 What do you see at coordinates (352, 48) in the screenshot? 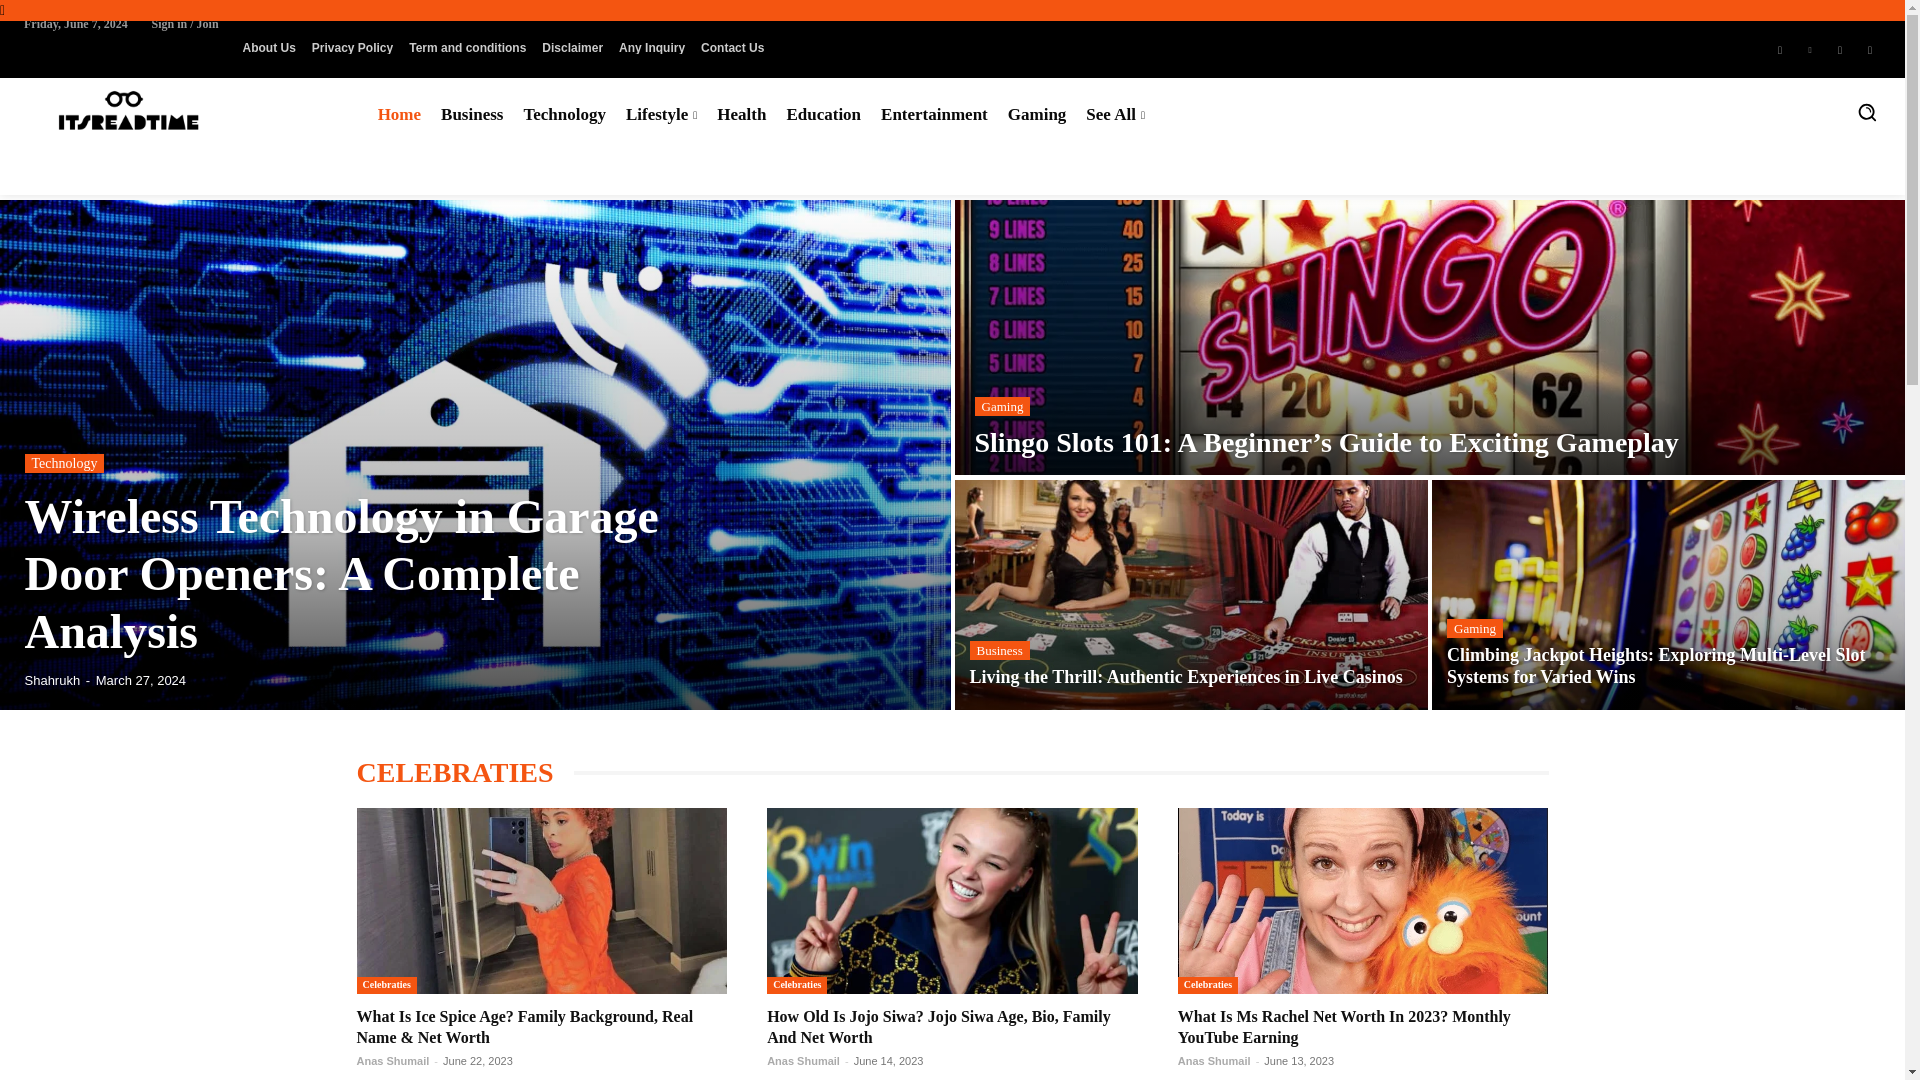
I see `Privacy Policy` at bounding box center [352, 48].